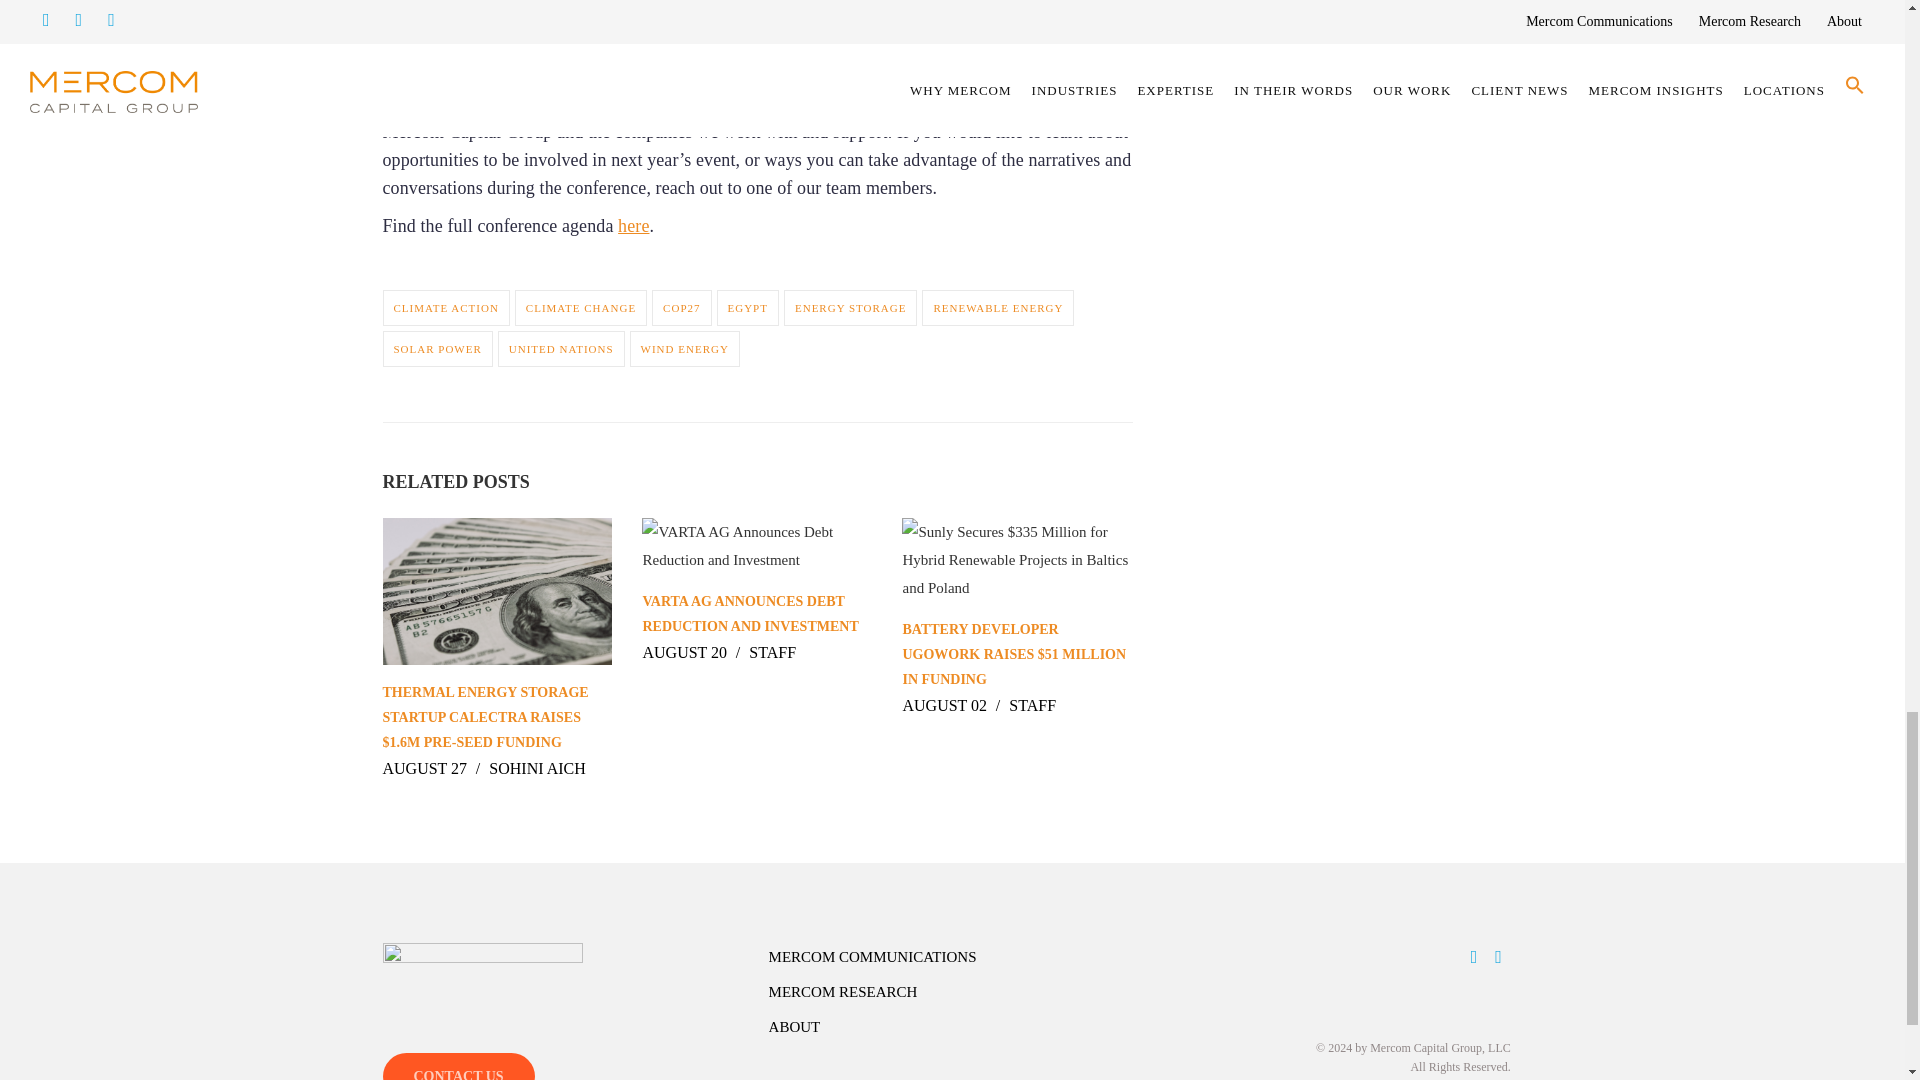 The width and height of the screenshot is (1920, 1080). Describe the element at coordinates (584, 10) in the screenshot. I see `65 percent` at that location.